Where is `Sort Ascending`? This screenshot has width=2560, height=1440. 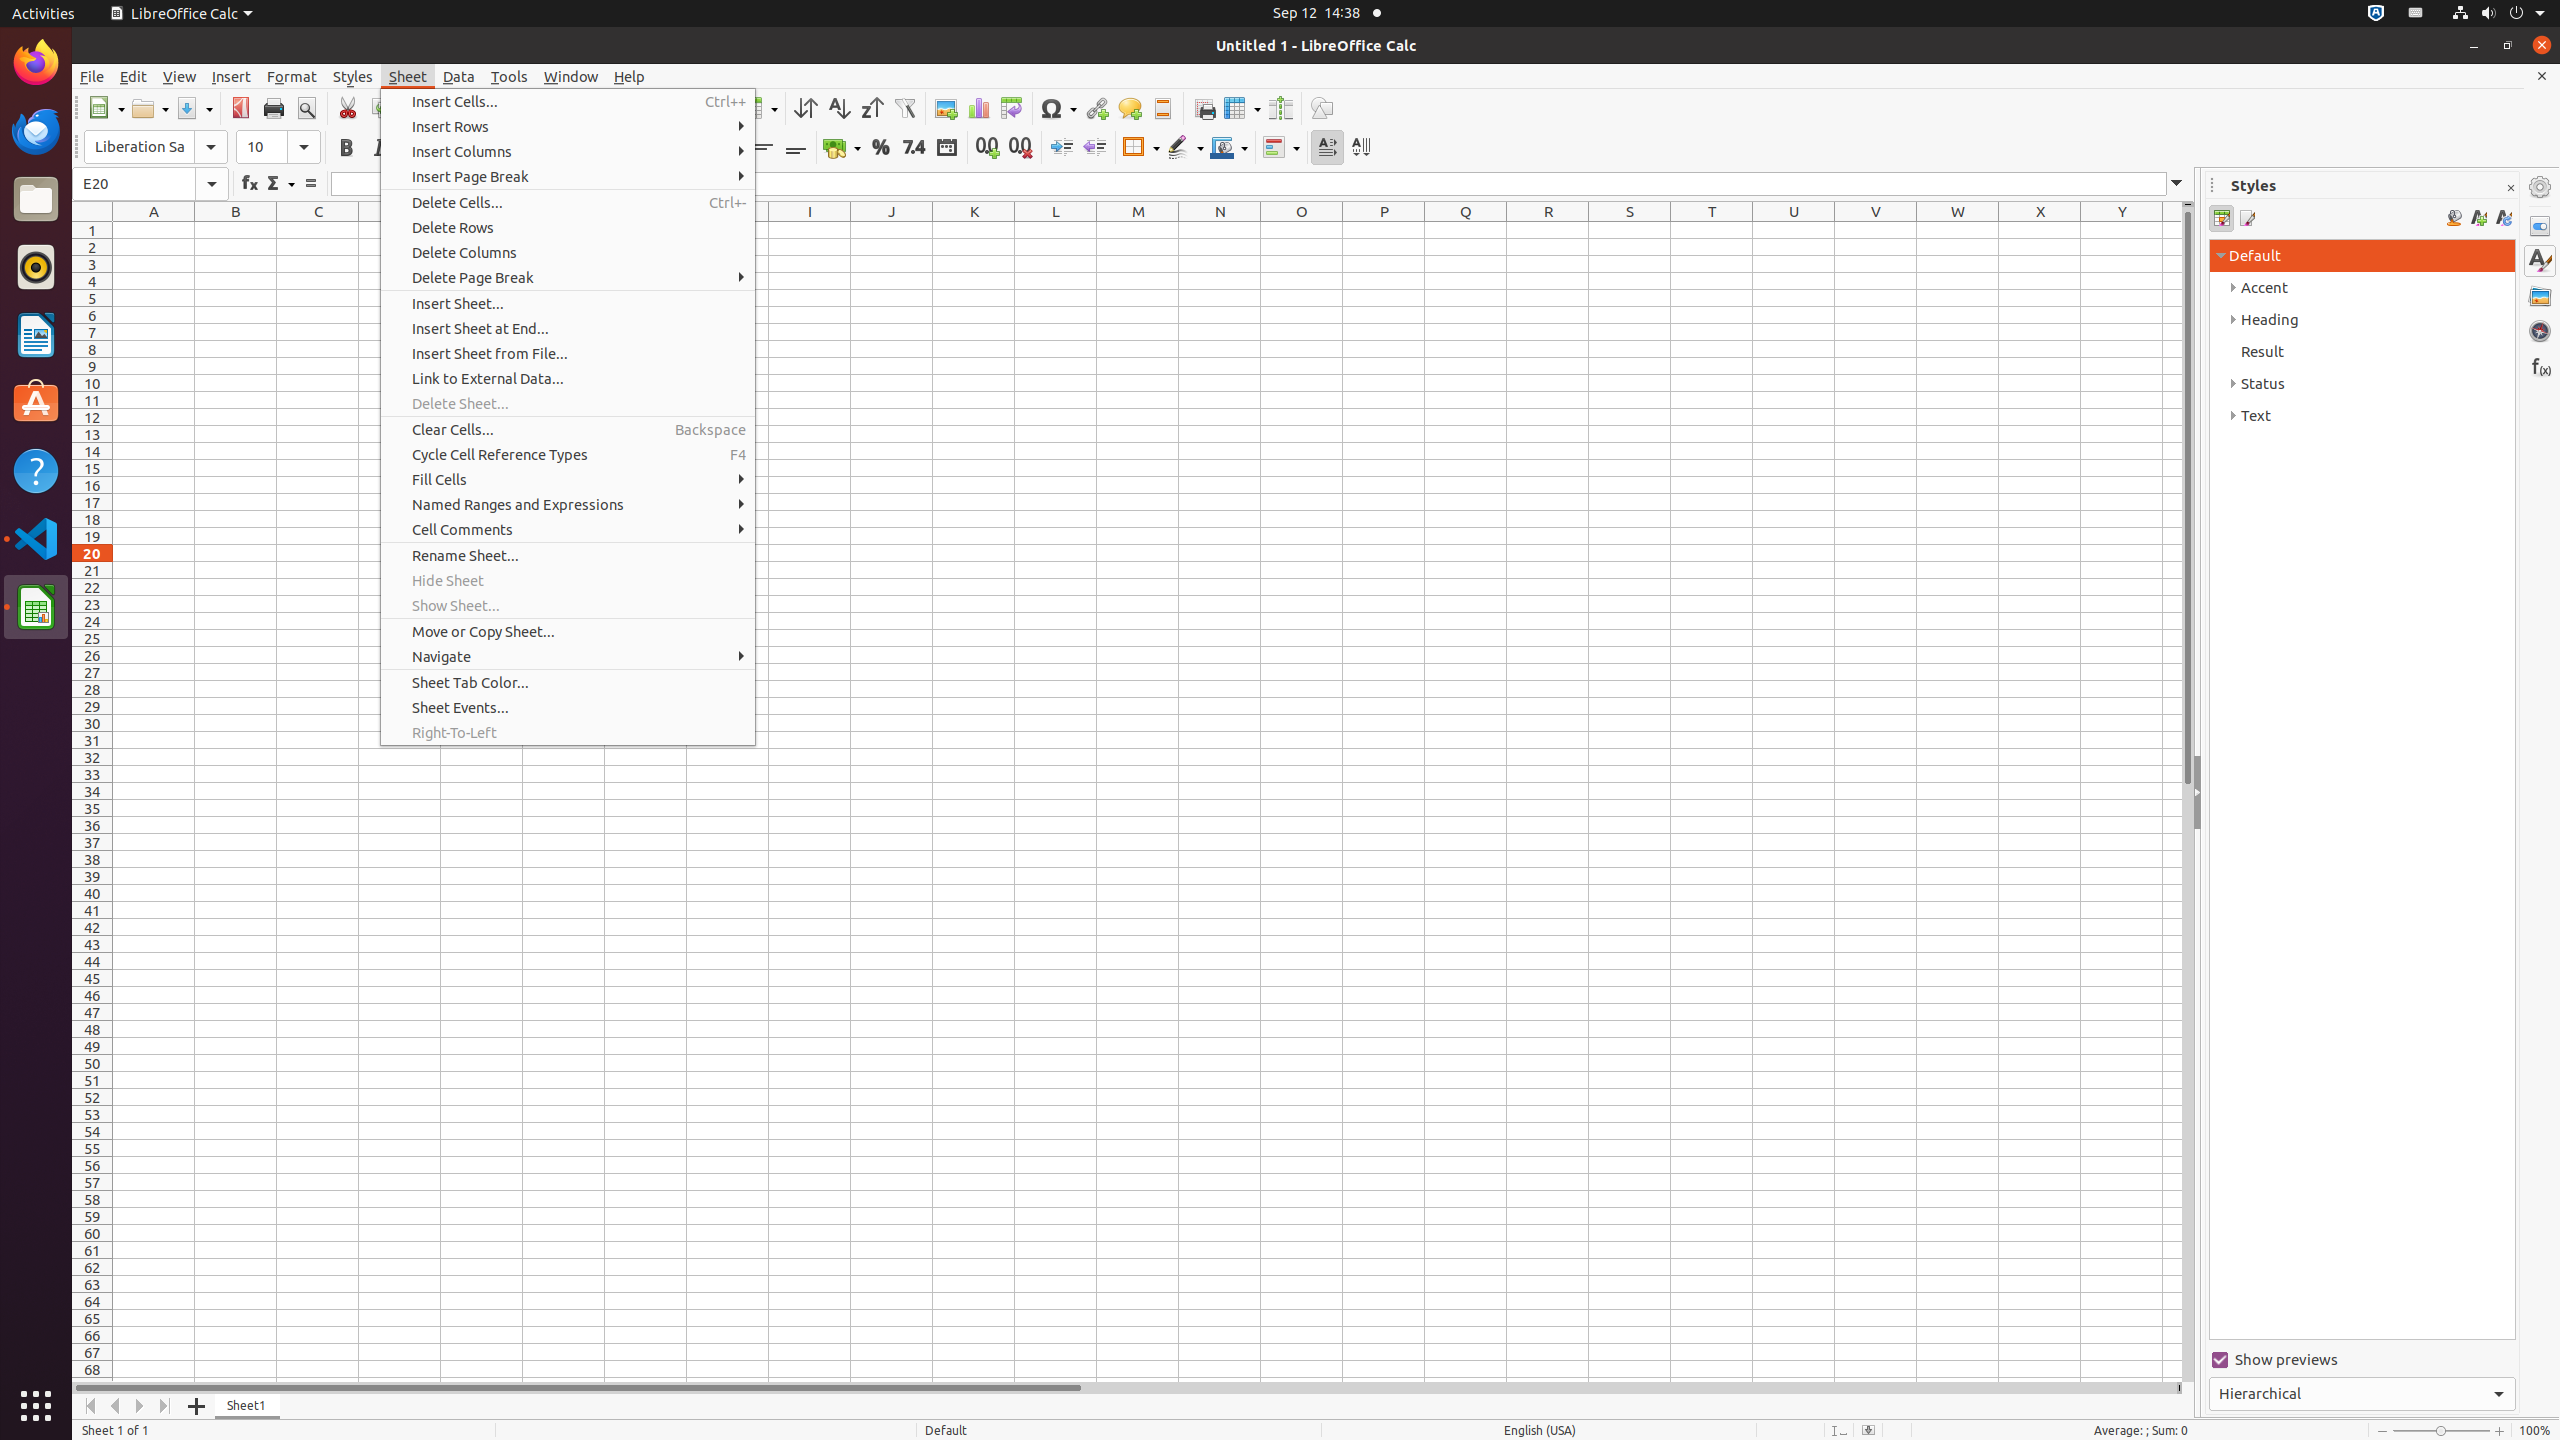
Sort Ascending is located at coordinates (838, 108).